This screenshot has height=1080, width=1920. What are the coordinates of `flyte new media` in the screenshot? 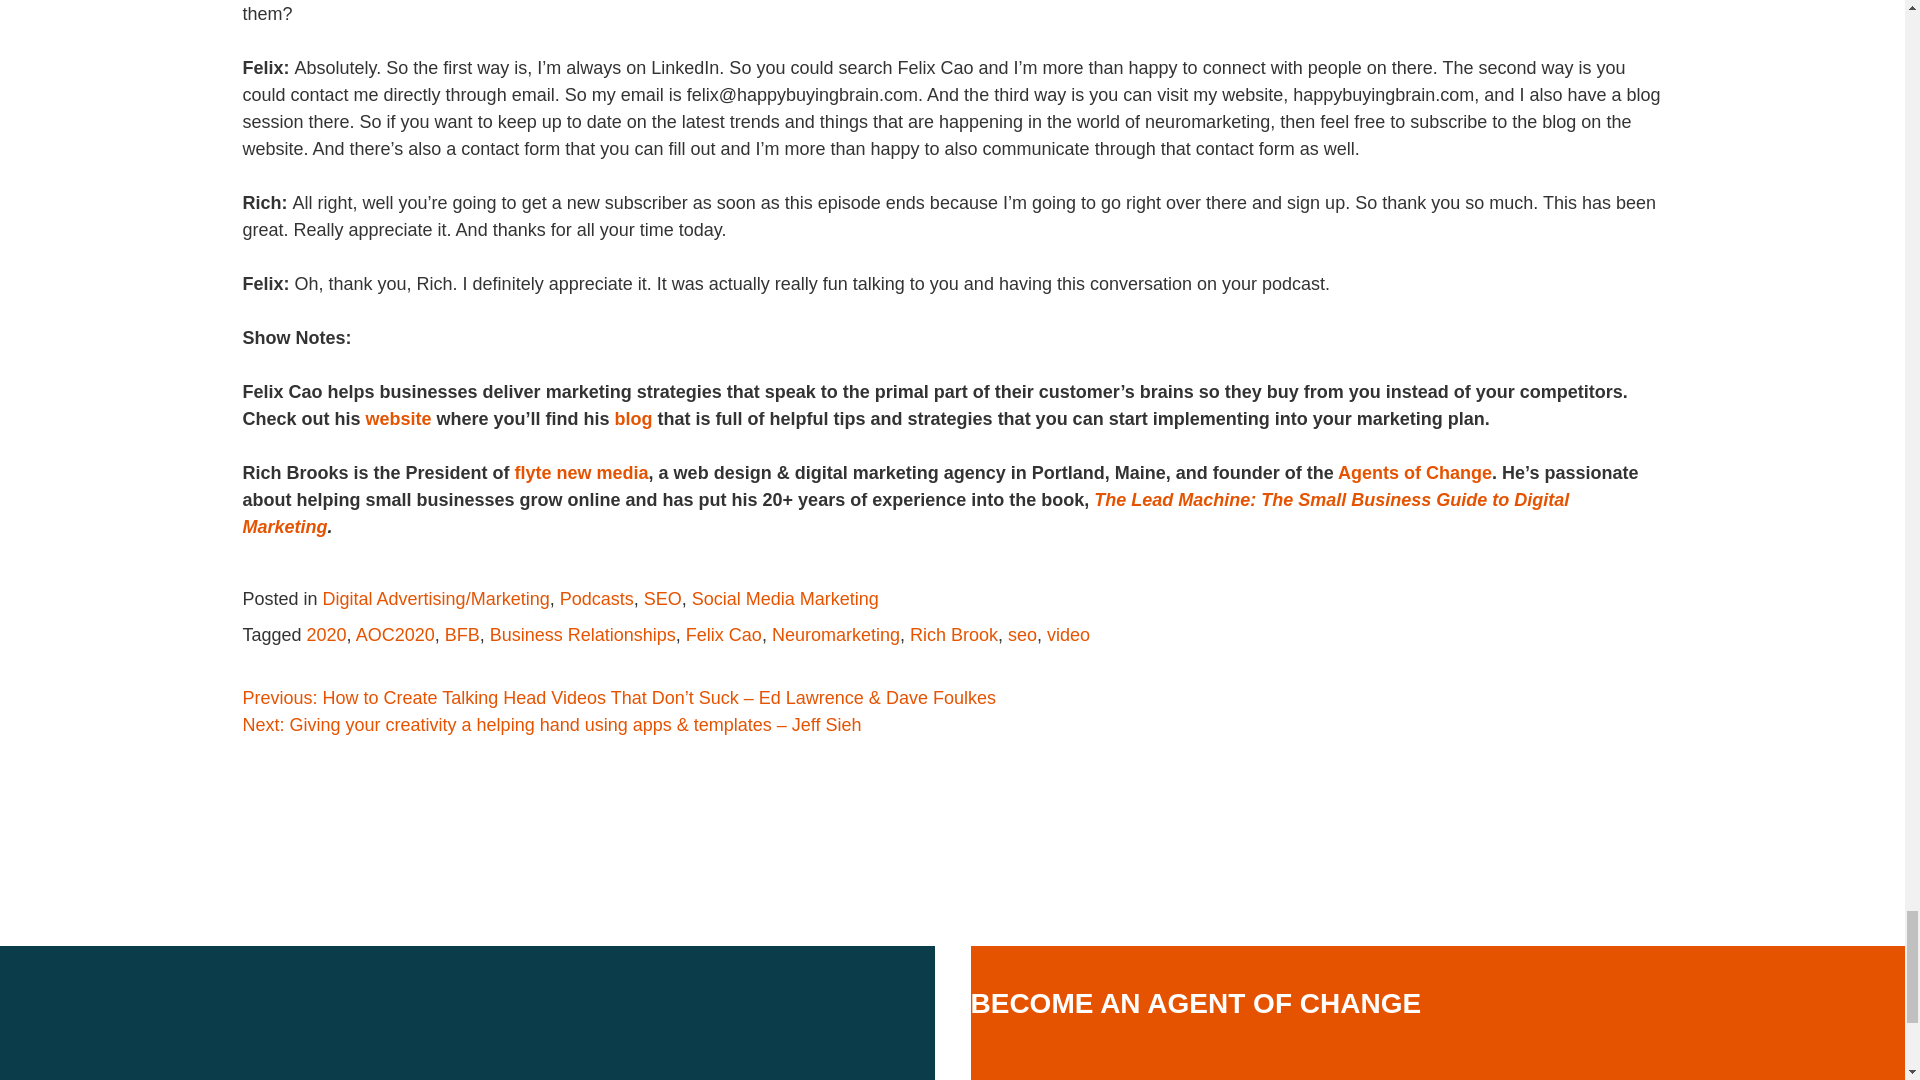 It's located at (581, 472).